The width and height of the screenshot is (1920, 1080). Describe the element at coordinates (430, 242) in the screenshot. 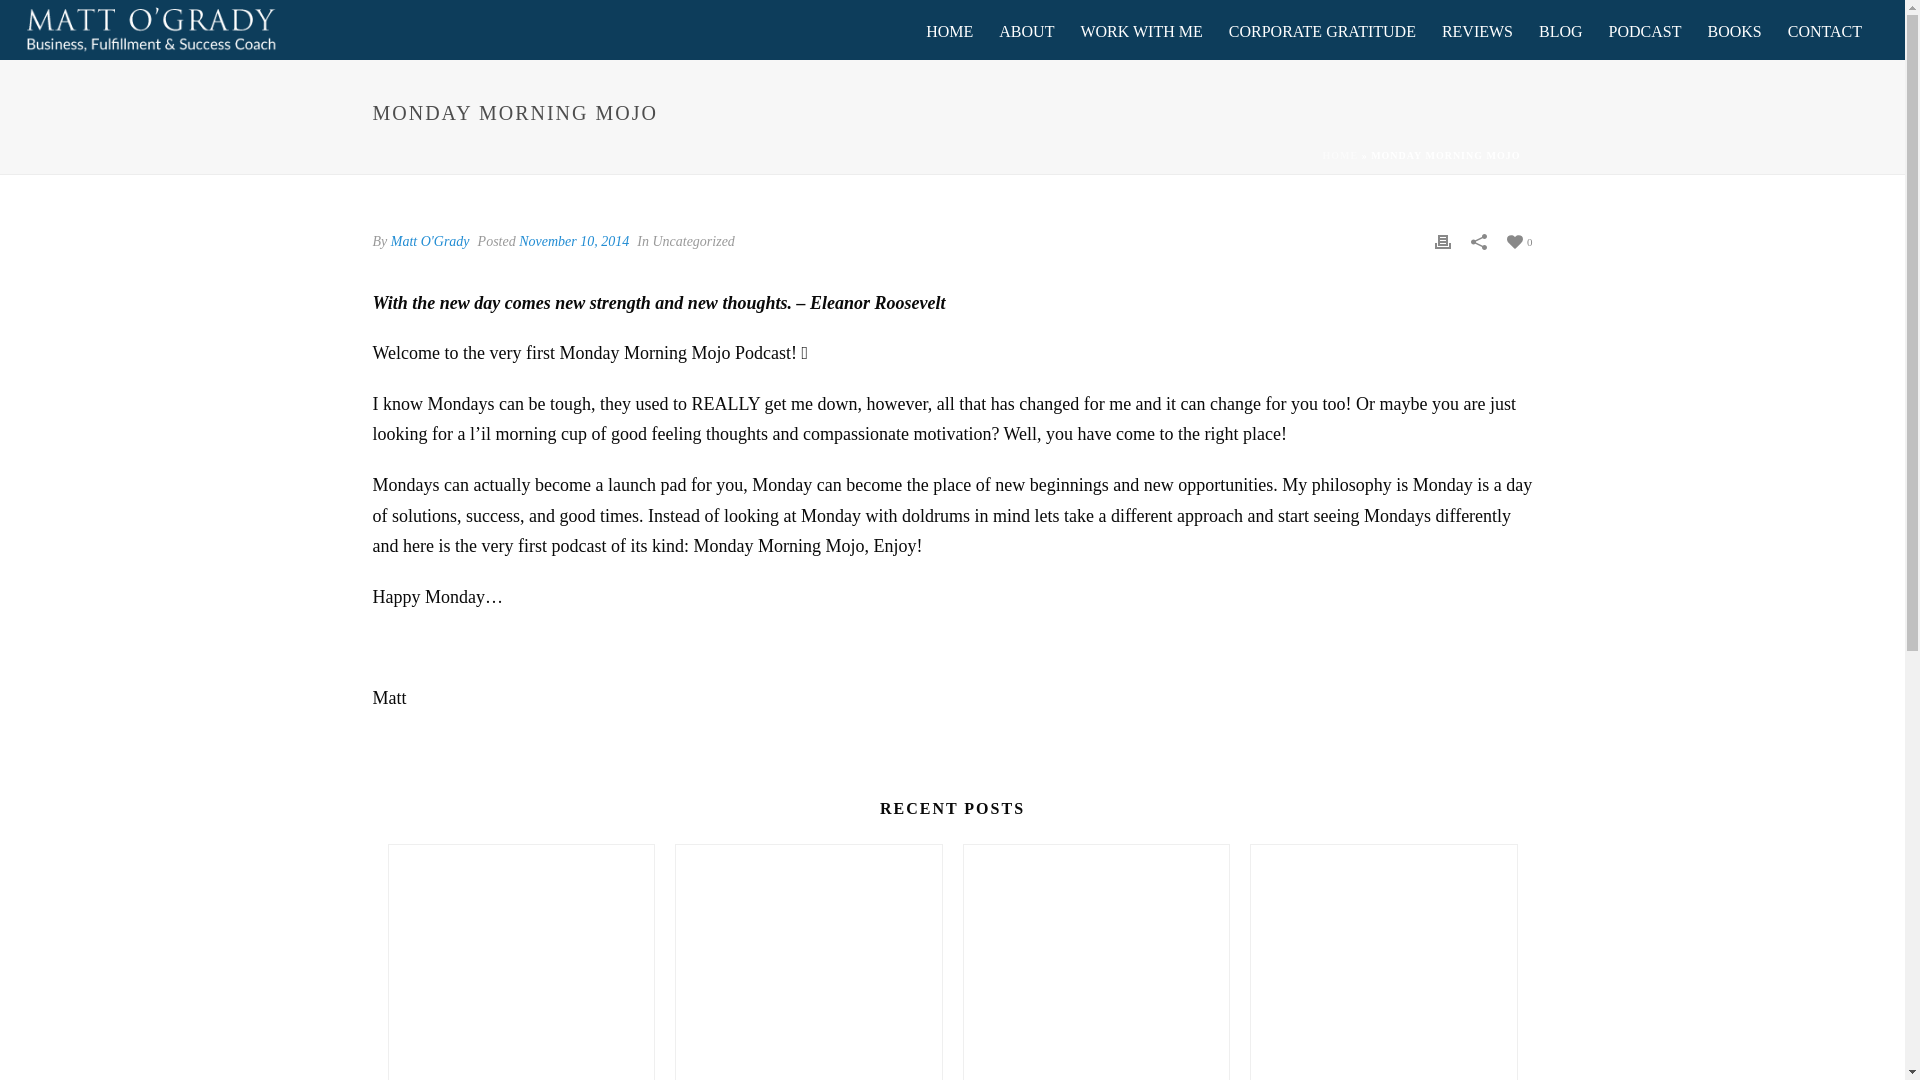

I see `Matt O'Grady` at that location.